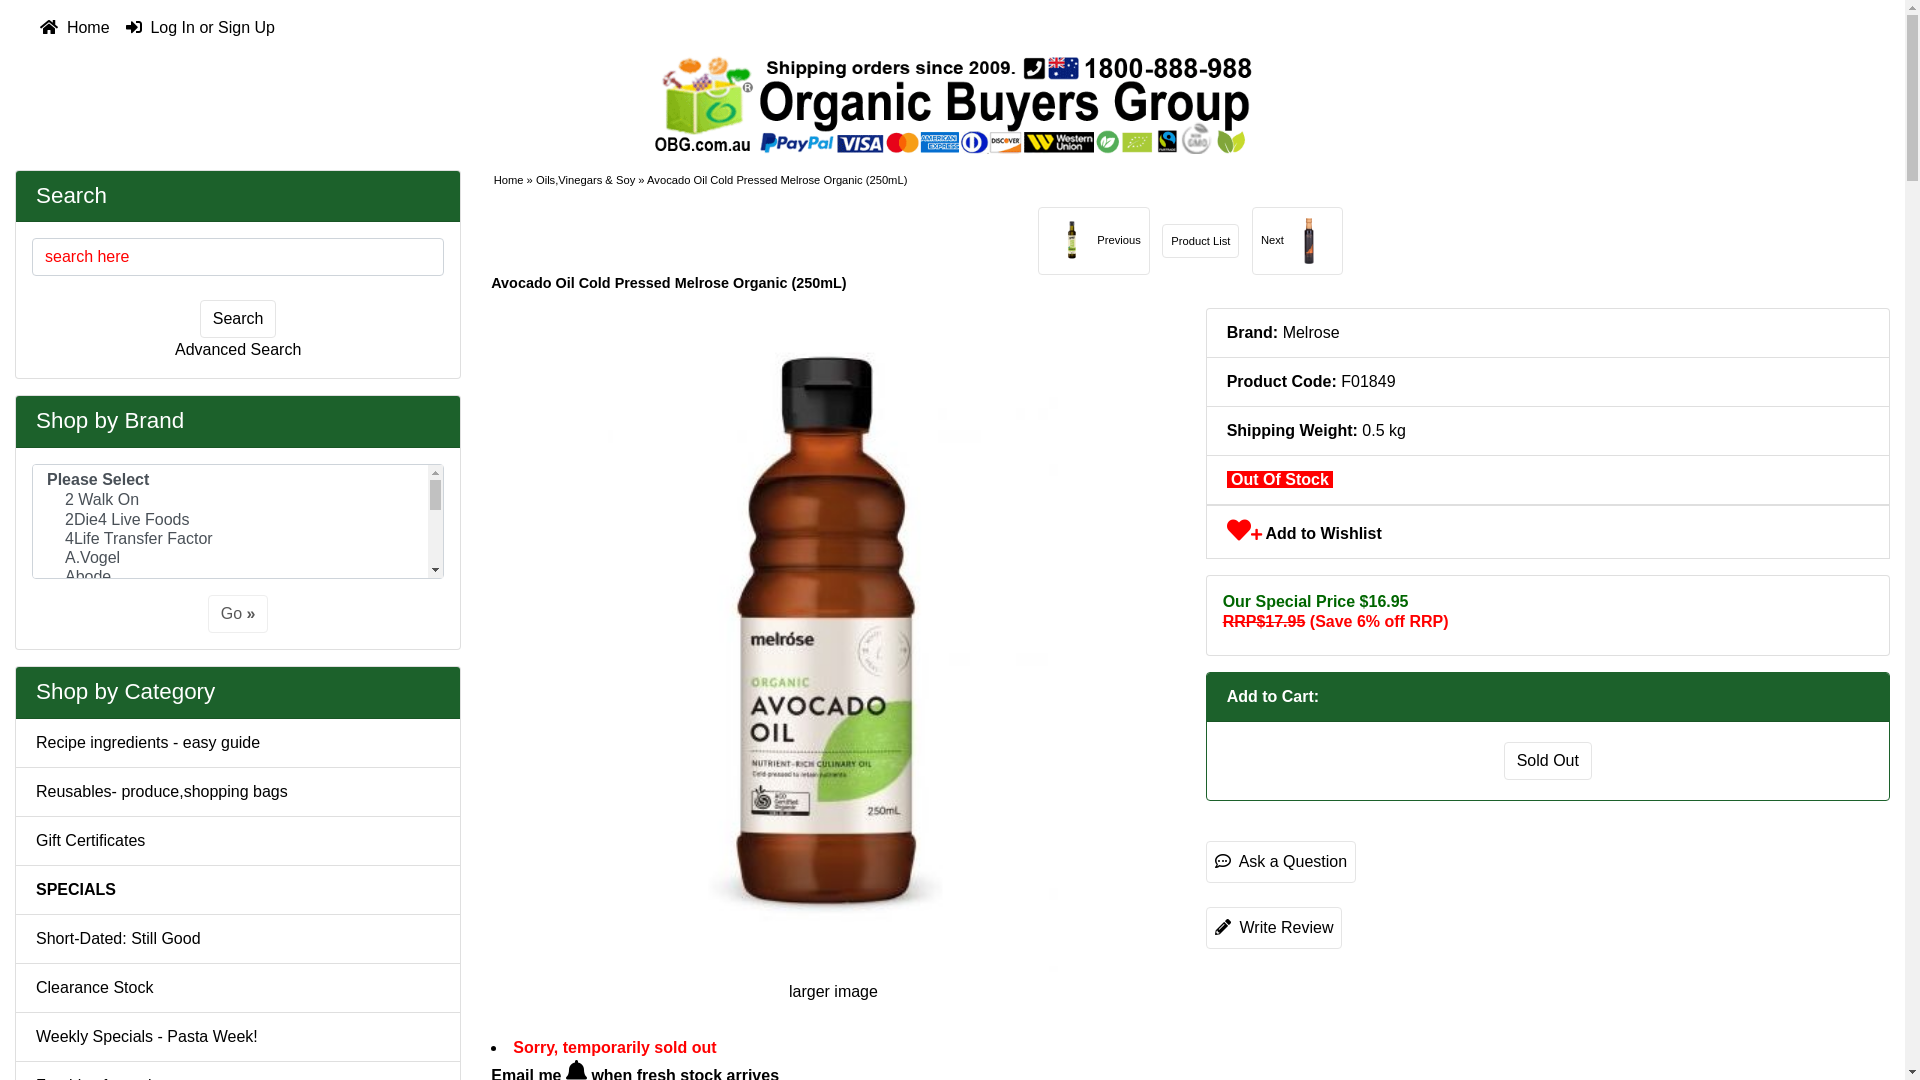 The image size is (1920, 1080). Describe the element at coordinates (200, 28) in the screenshot. I see ` Log In or Sign Up` at that location.